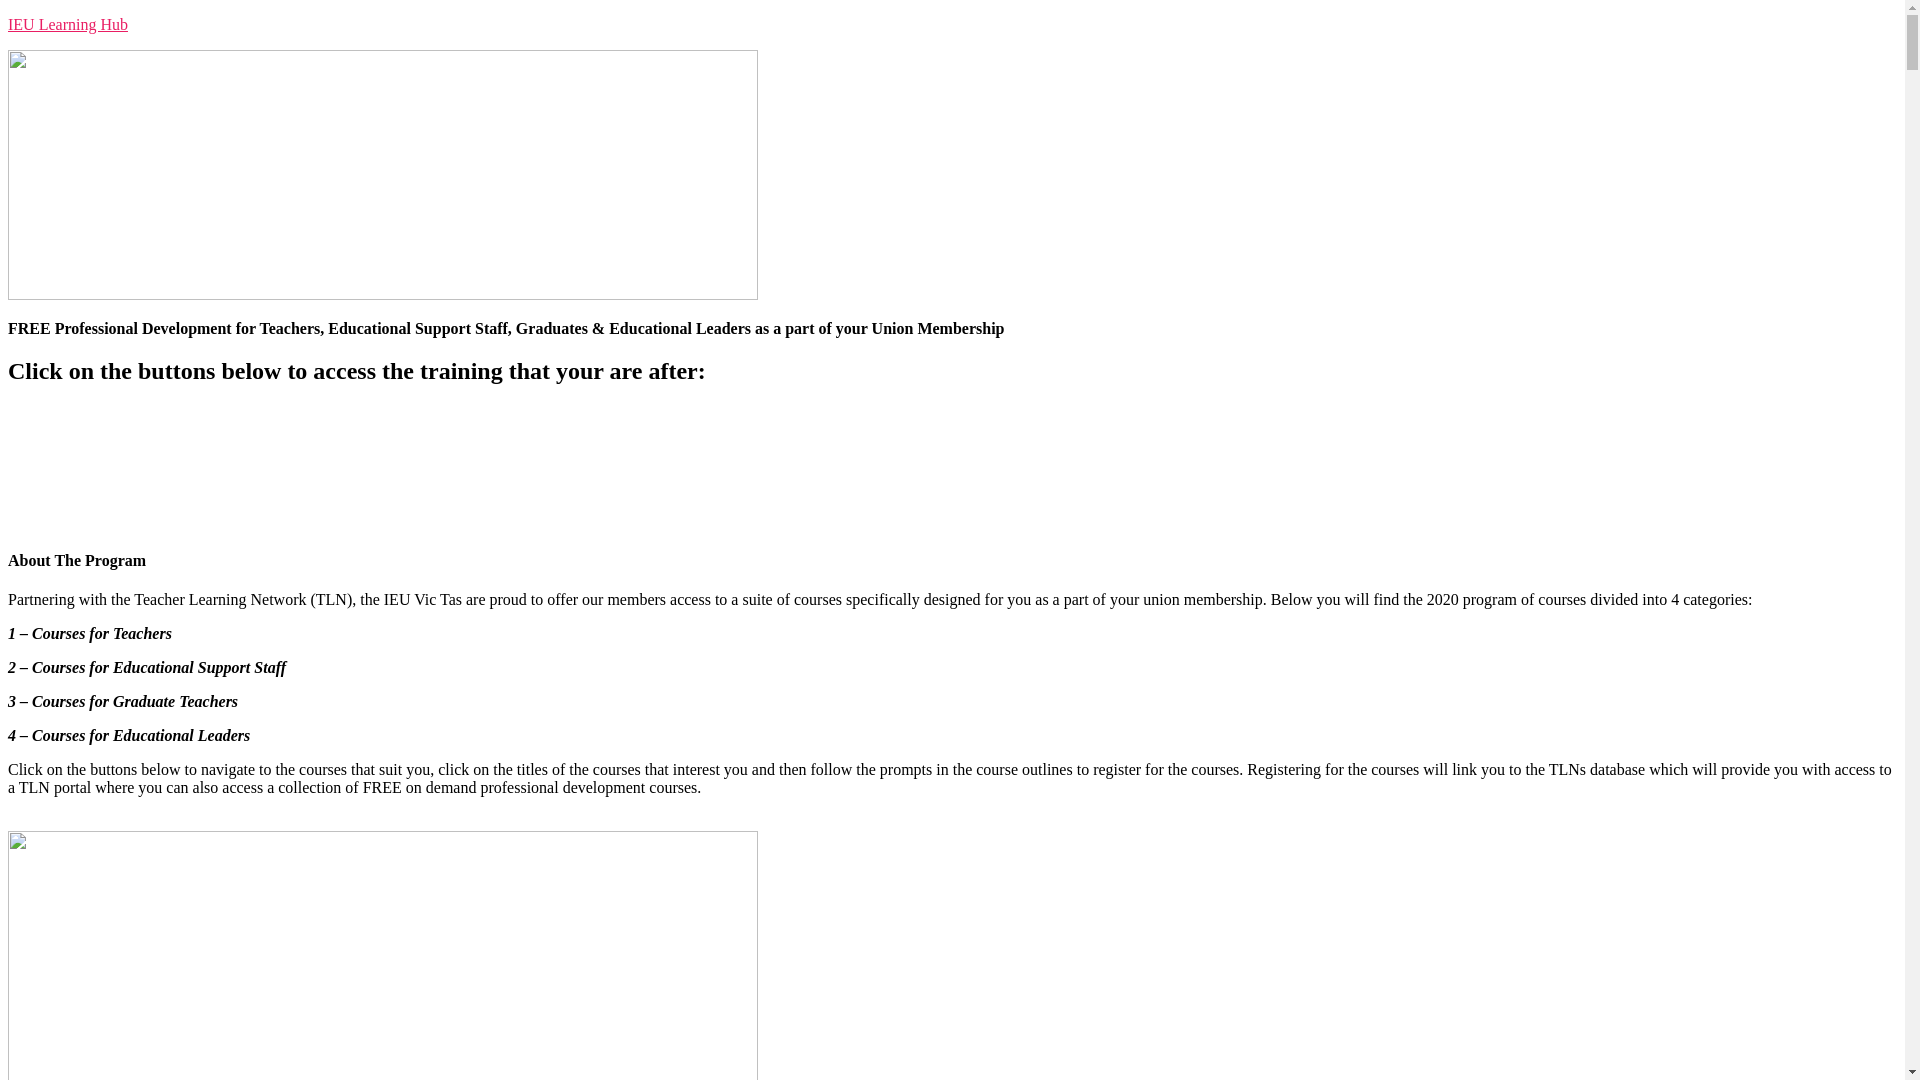  What do you see at coordinates (952, 25) in the screenshot?
I see `IEU Learning Hub` at bounding box center [952, 25].